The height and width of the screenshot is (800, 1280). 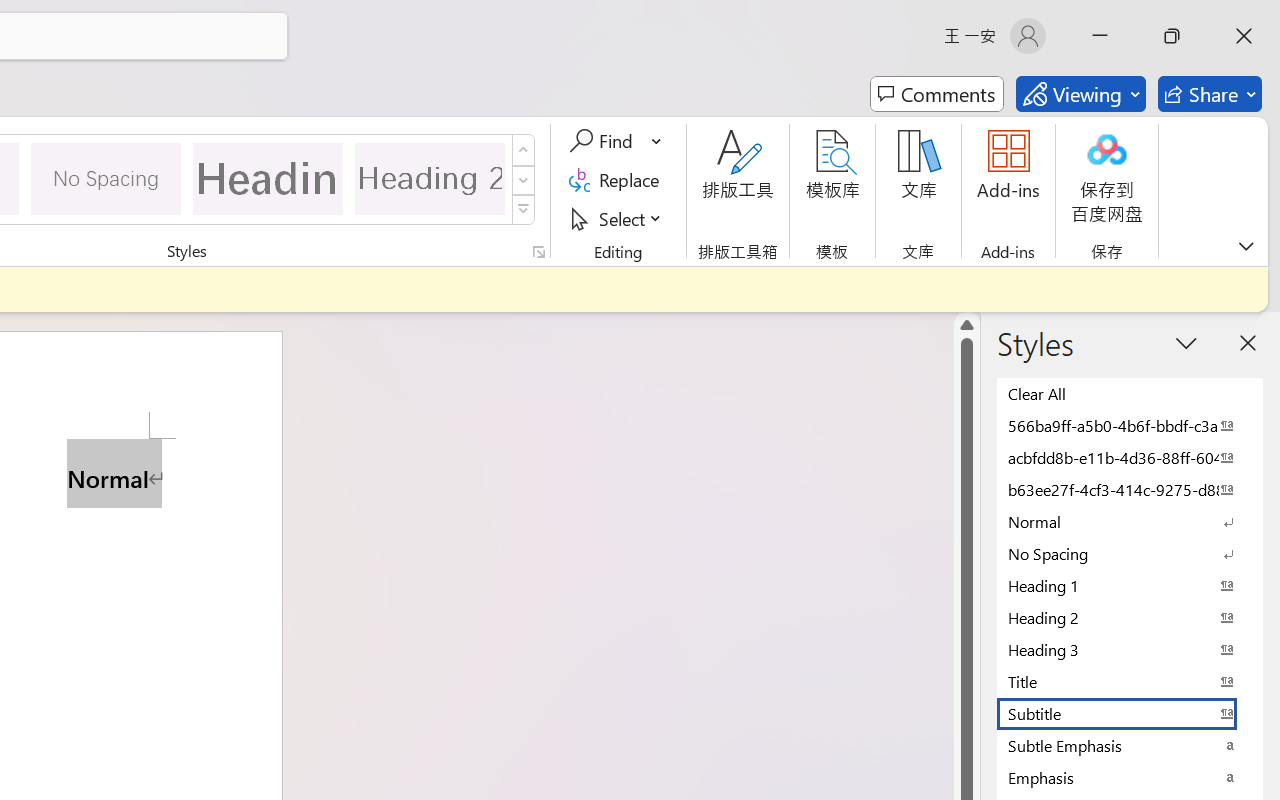 What do you see at coordinates (1130, 489) in the screenshot?
I see `b63ee27f-4cf3-414c-9275-d88e3f90795e` at bounding box center [1130, 489].